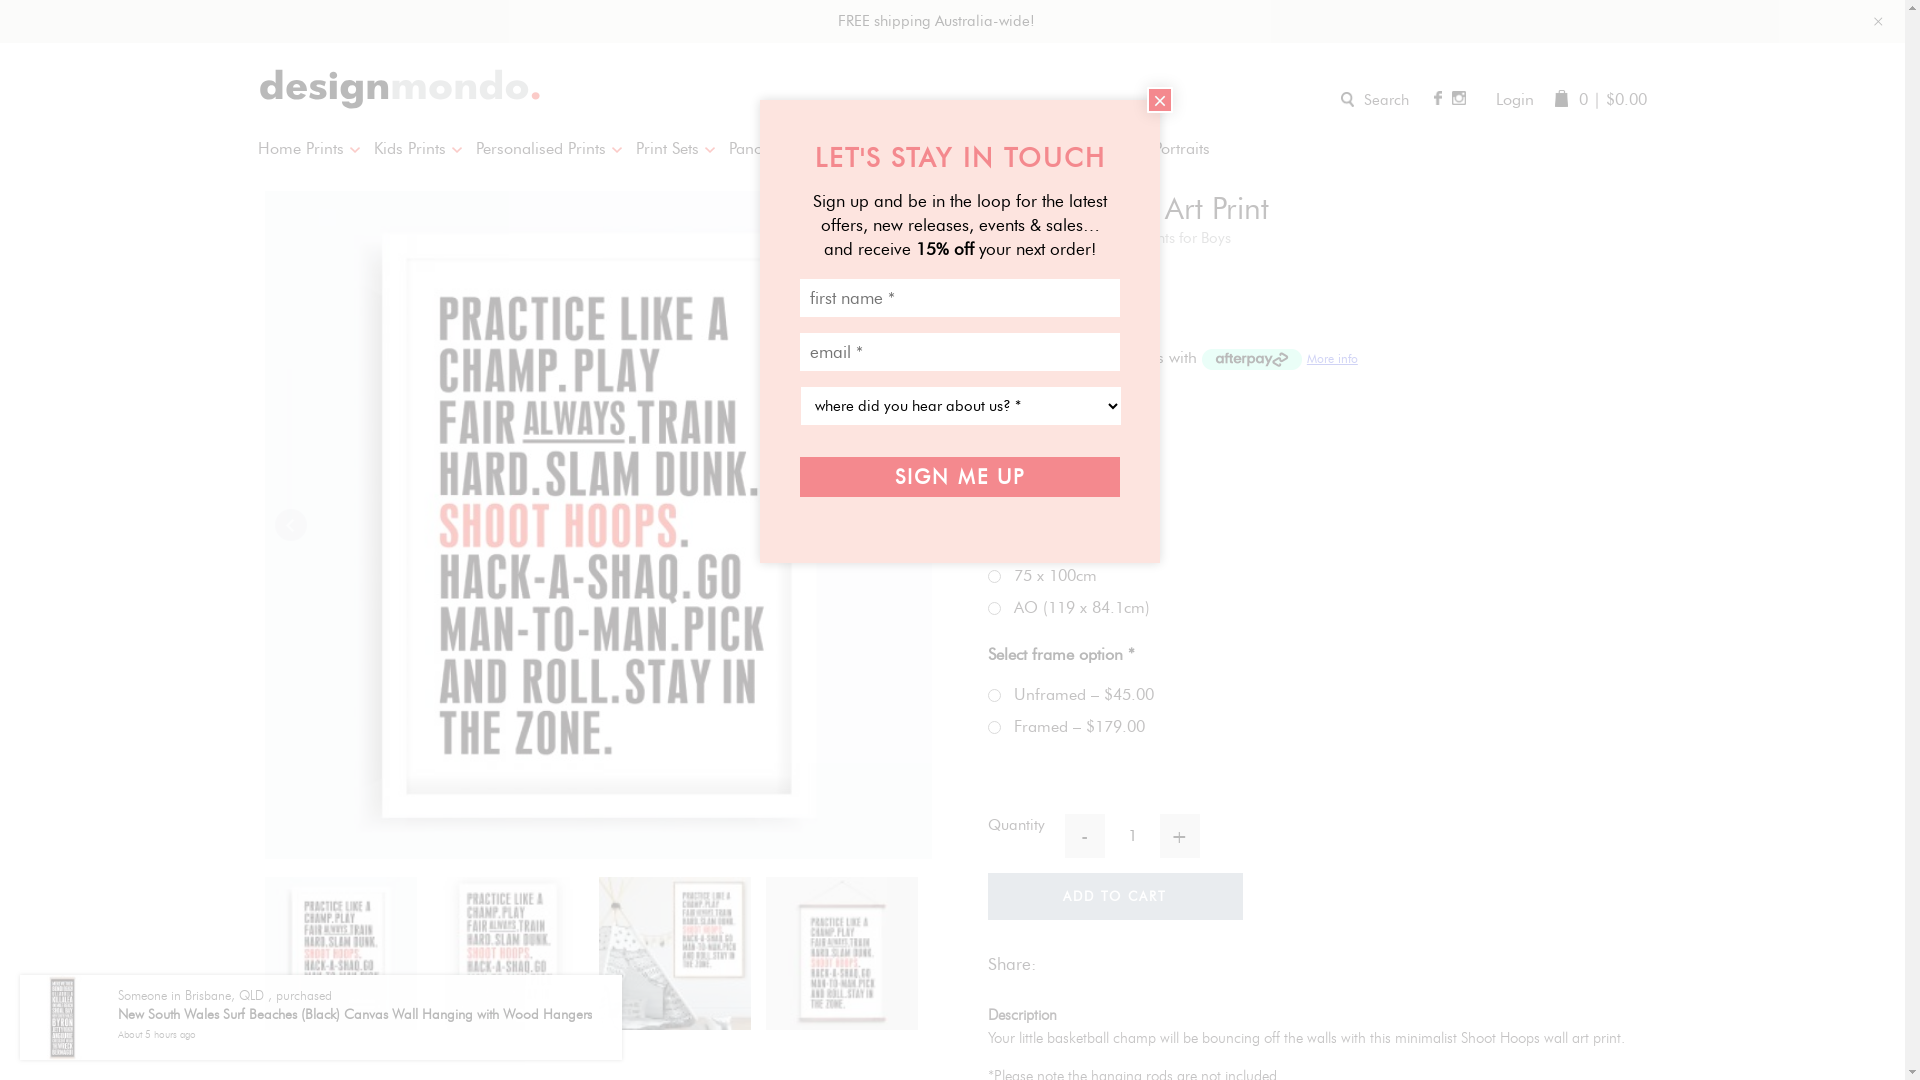 Image resolution: width=1920 pixels, height=1080 pixels. Describe the element at coordinates (316, 149) in the screenshot. I see `Home Prints` at that location.